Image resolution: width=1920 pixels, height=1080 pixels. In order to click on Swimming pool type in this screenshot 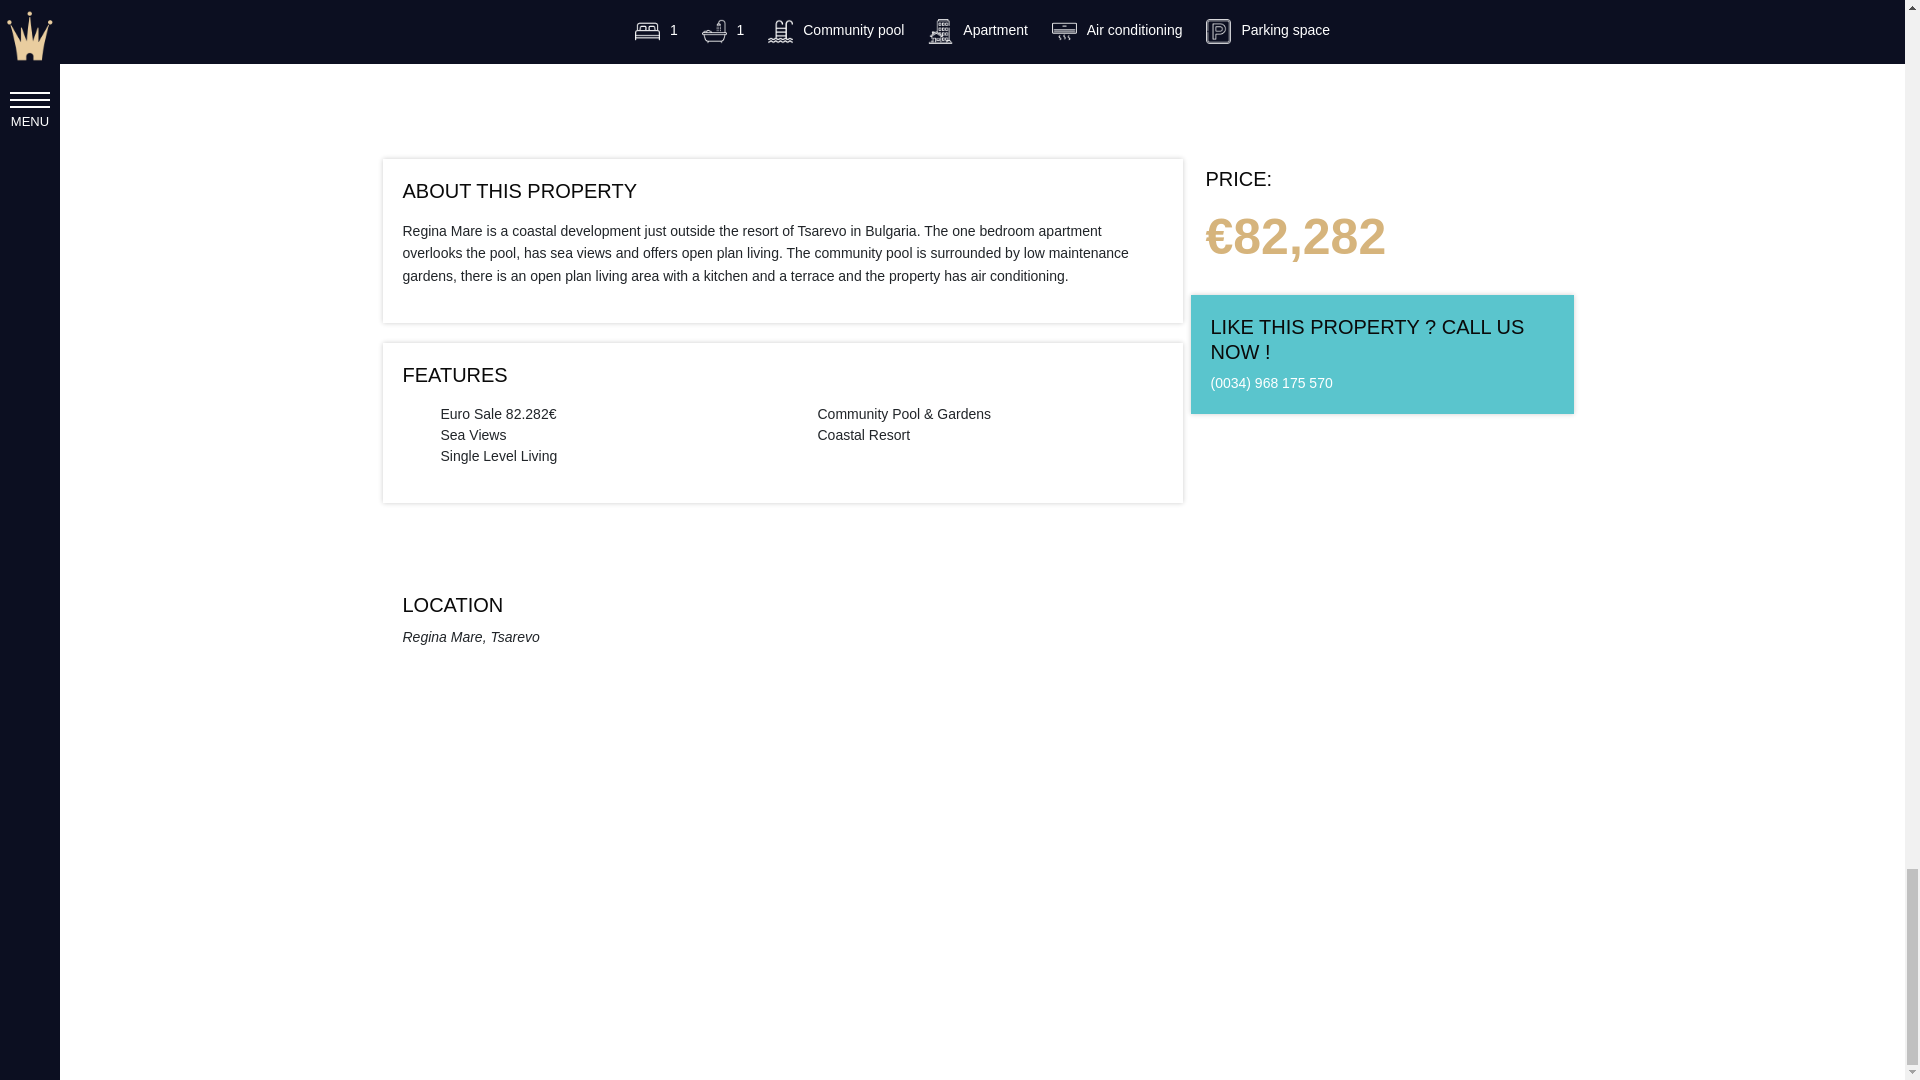, I will do `click(838, 29)`.